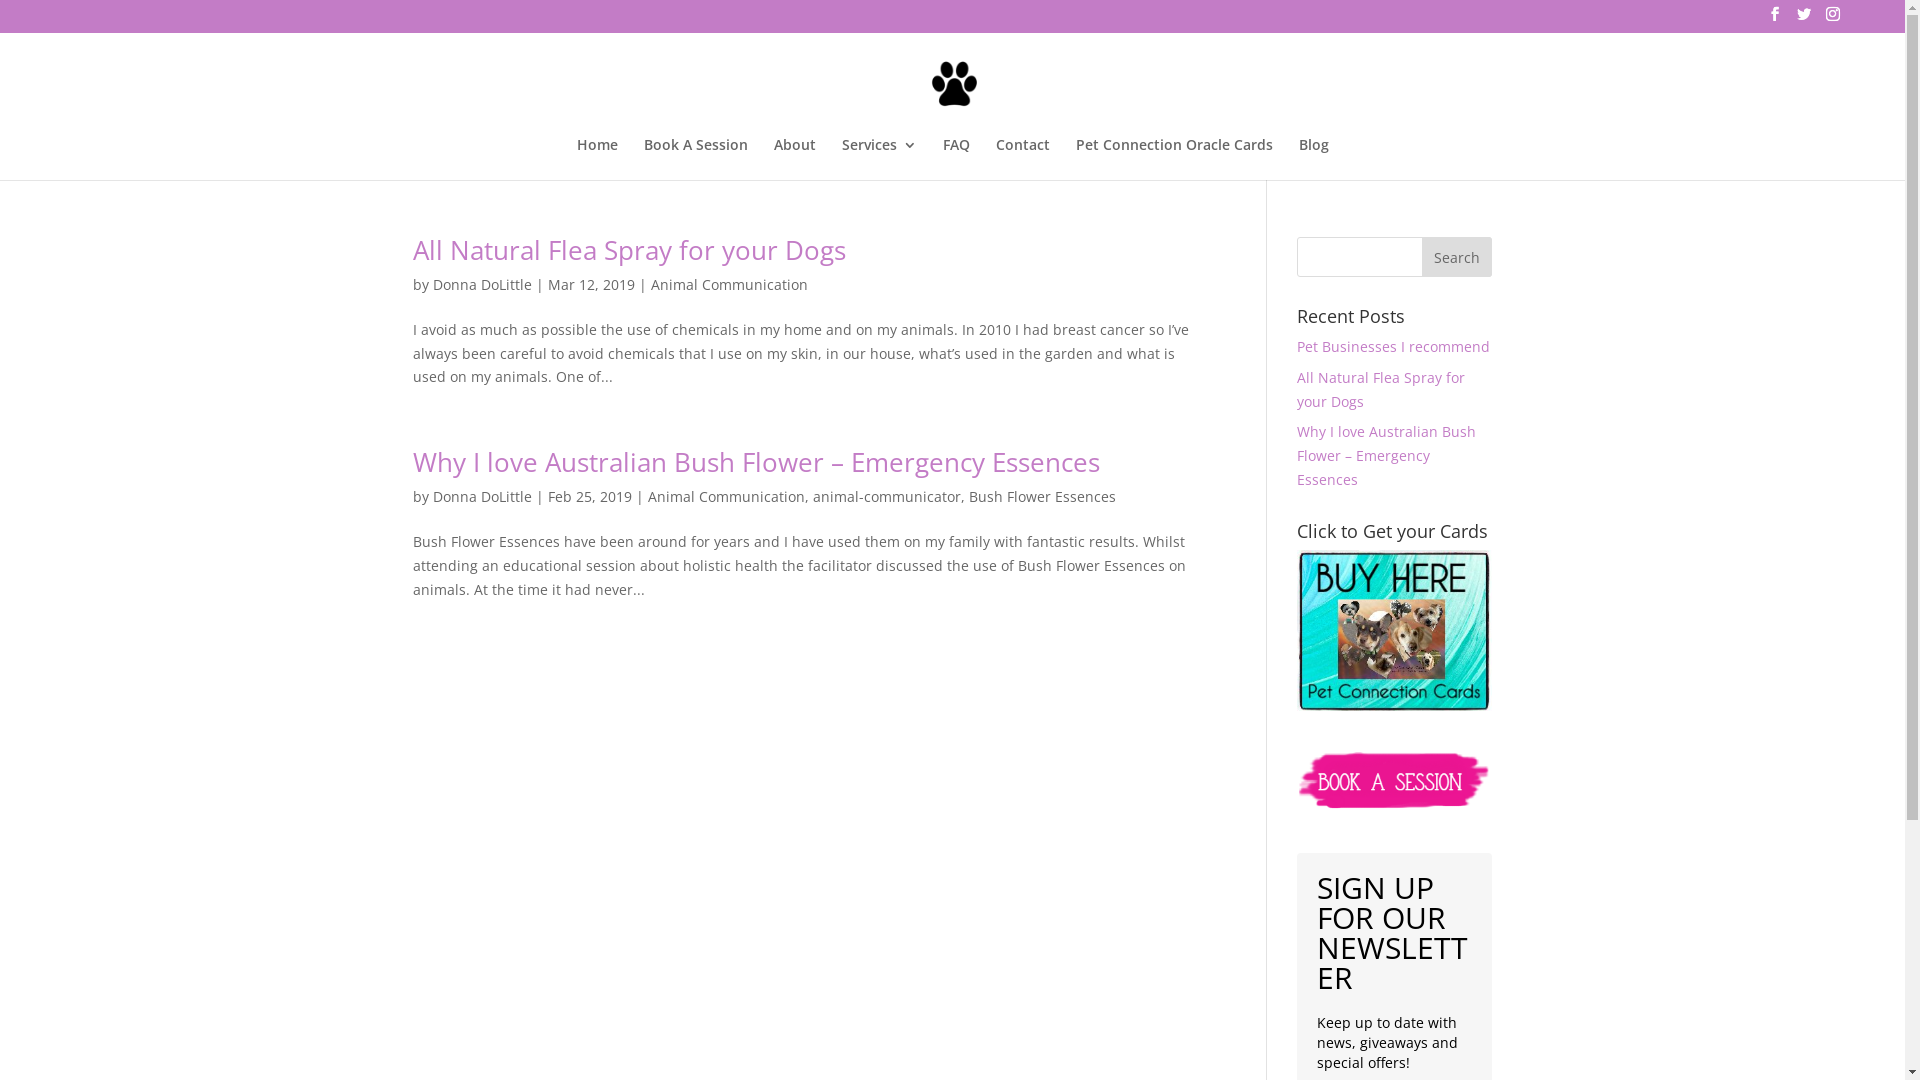 This screenshot has width=1920, height=1080. What do you see at coordinates (628, 250) in the screenshot?
I see `All Natural Flea Spray for your Dogs` at bounding box center [628, 250].